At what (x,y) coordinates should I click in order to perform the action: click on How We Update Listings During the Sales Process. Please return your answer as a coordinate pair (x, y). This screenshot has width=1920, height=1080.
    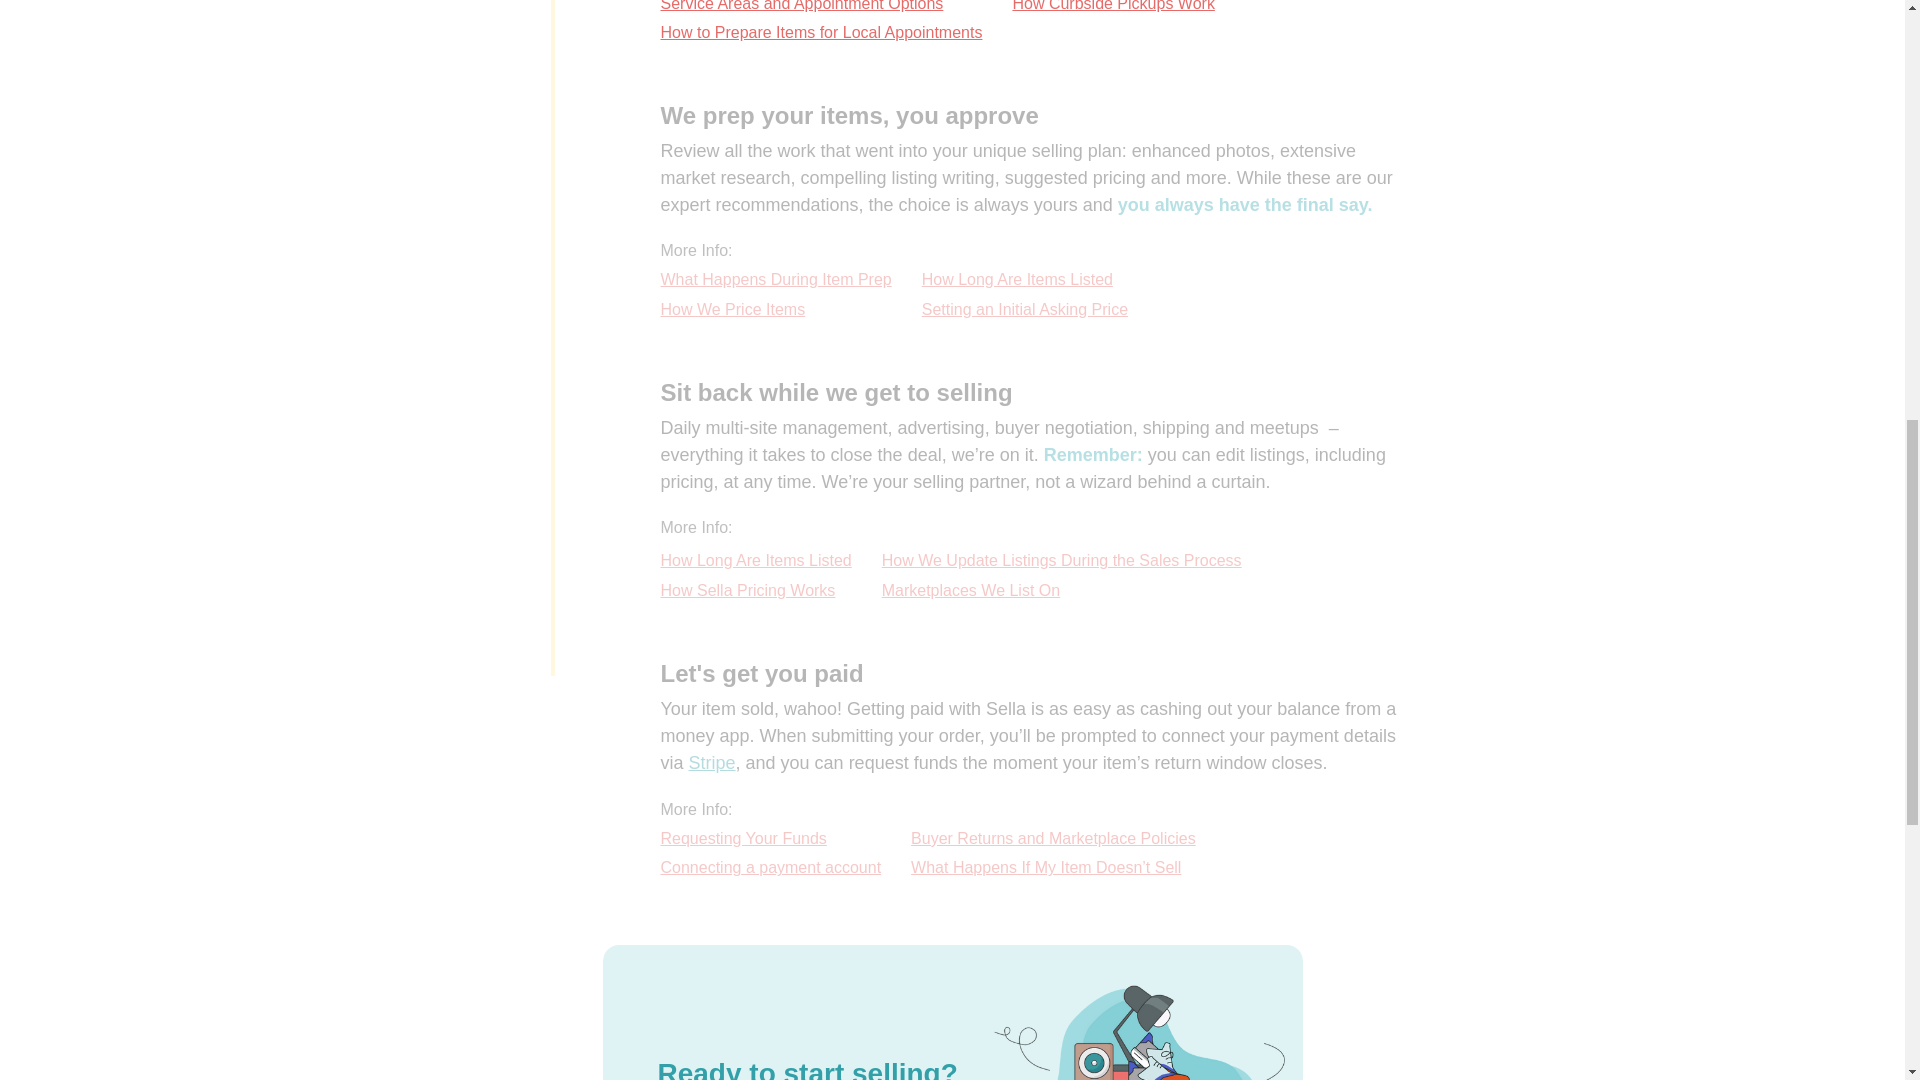
    Looking at the image, I should click on (1062, 560).